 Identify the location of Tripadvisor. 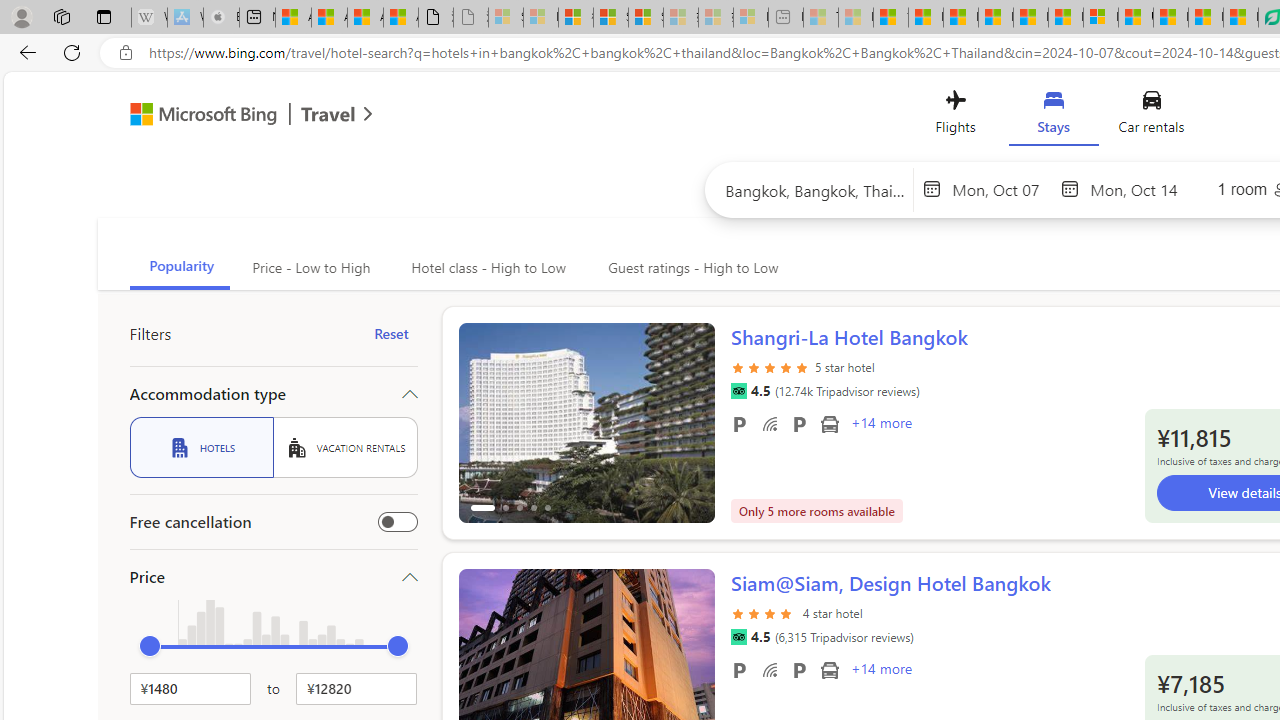
(738, 637).